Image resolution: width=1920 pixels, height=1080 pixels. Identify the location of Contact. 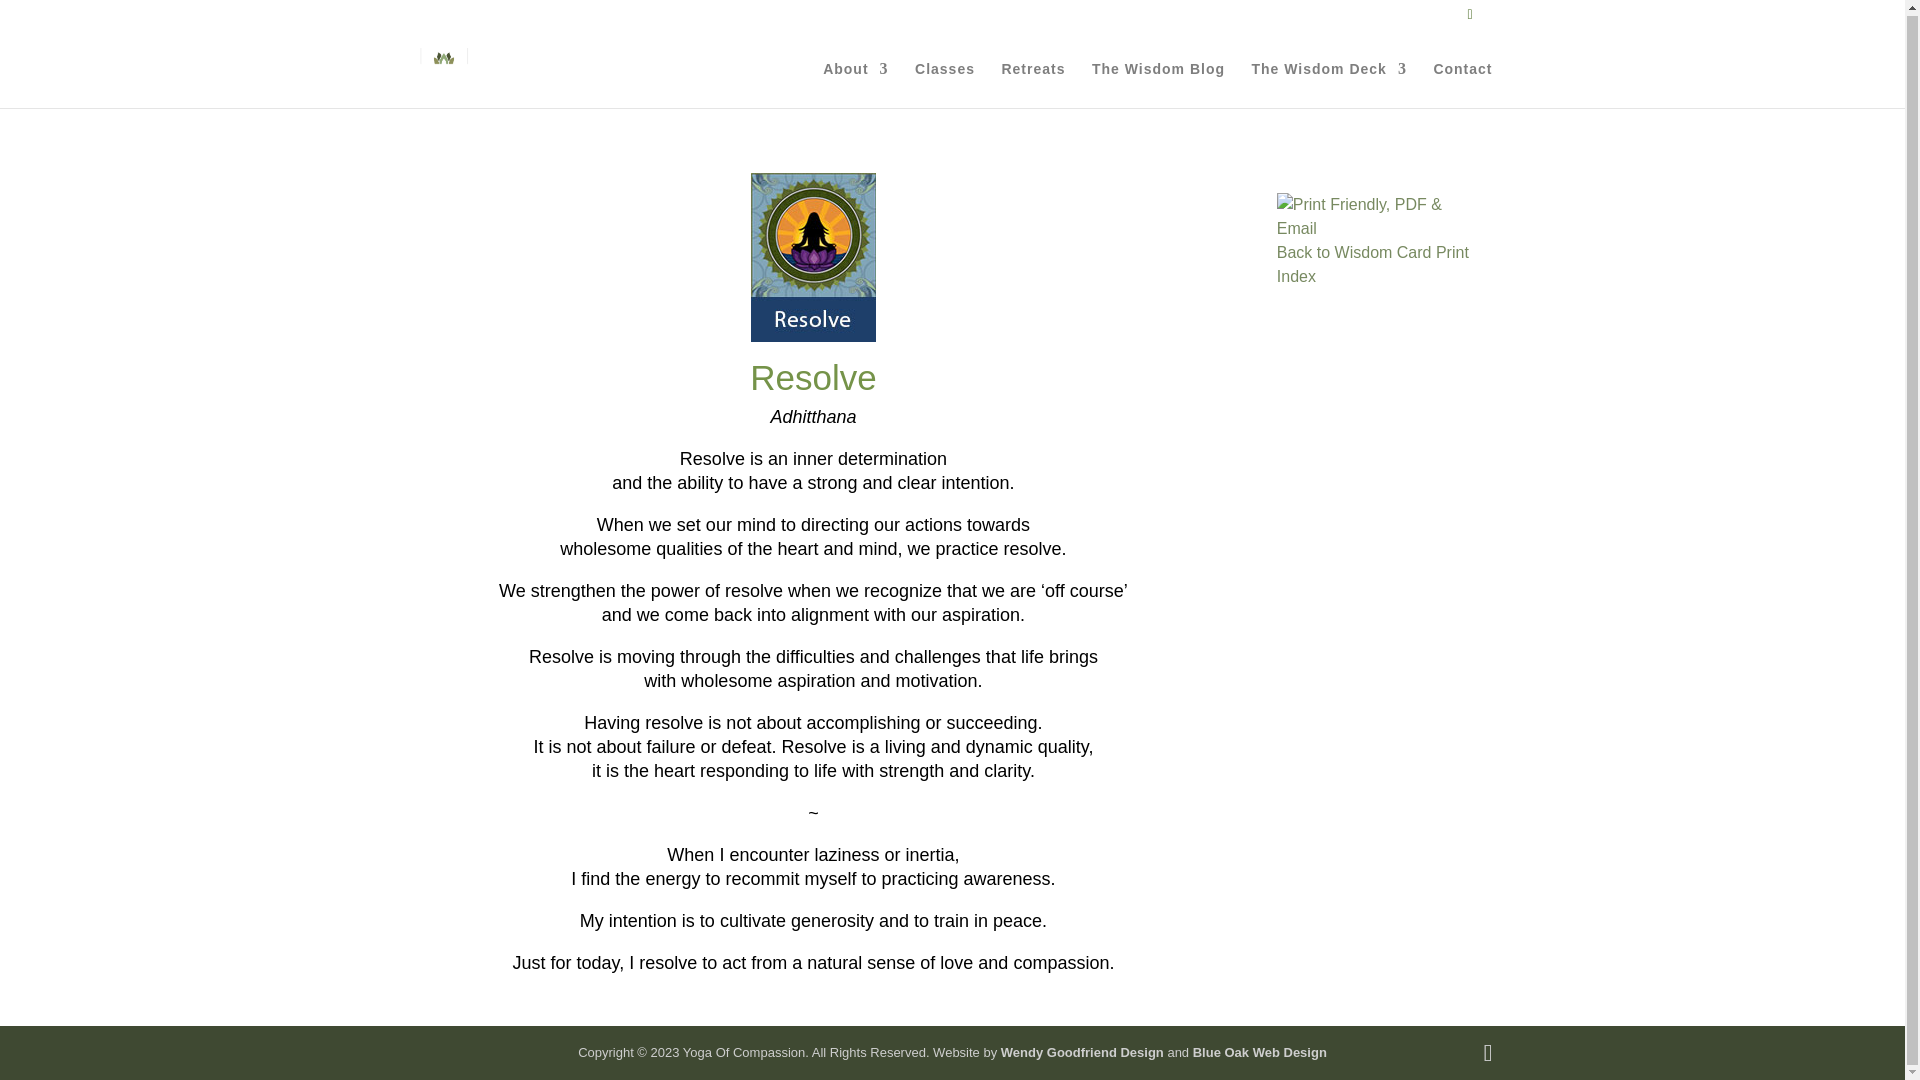
(1462, 83).